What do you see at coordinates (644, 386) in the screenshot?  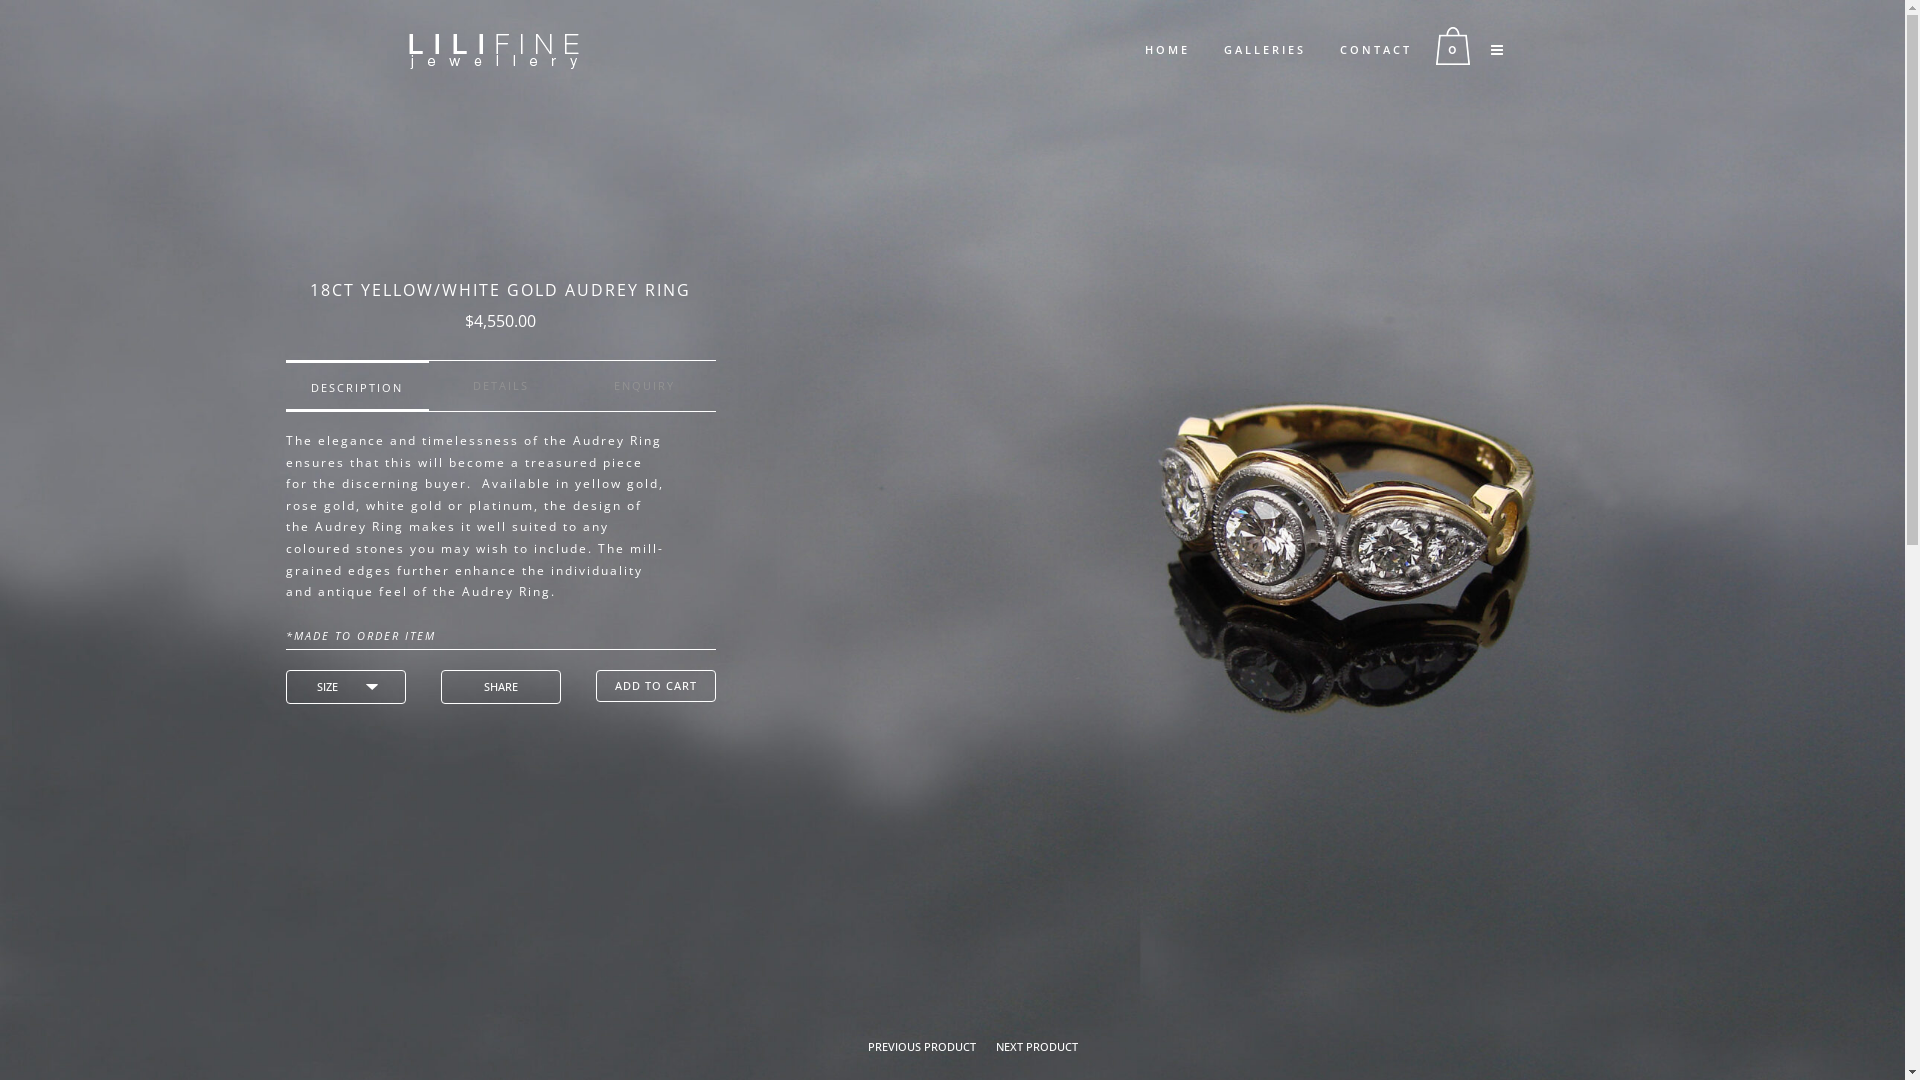 I see `ENQUIRY` at bounding box center [644, 386].